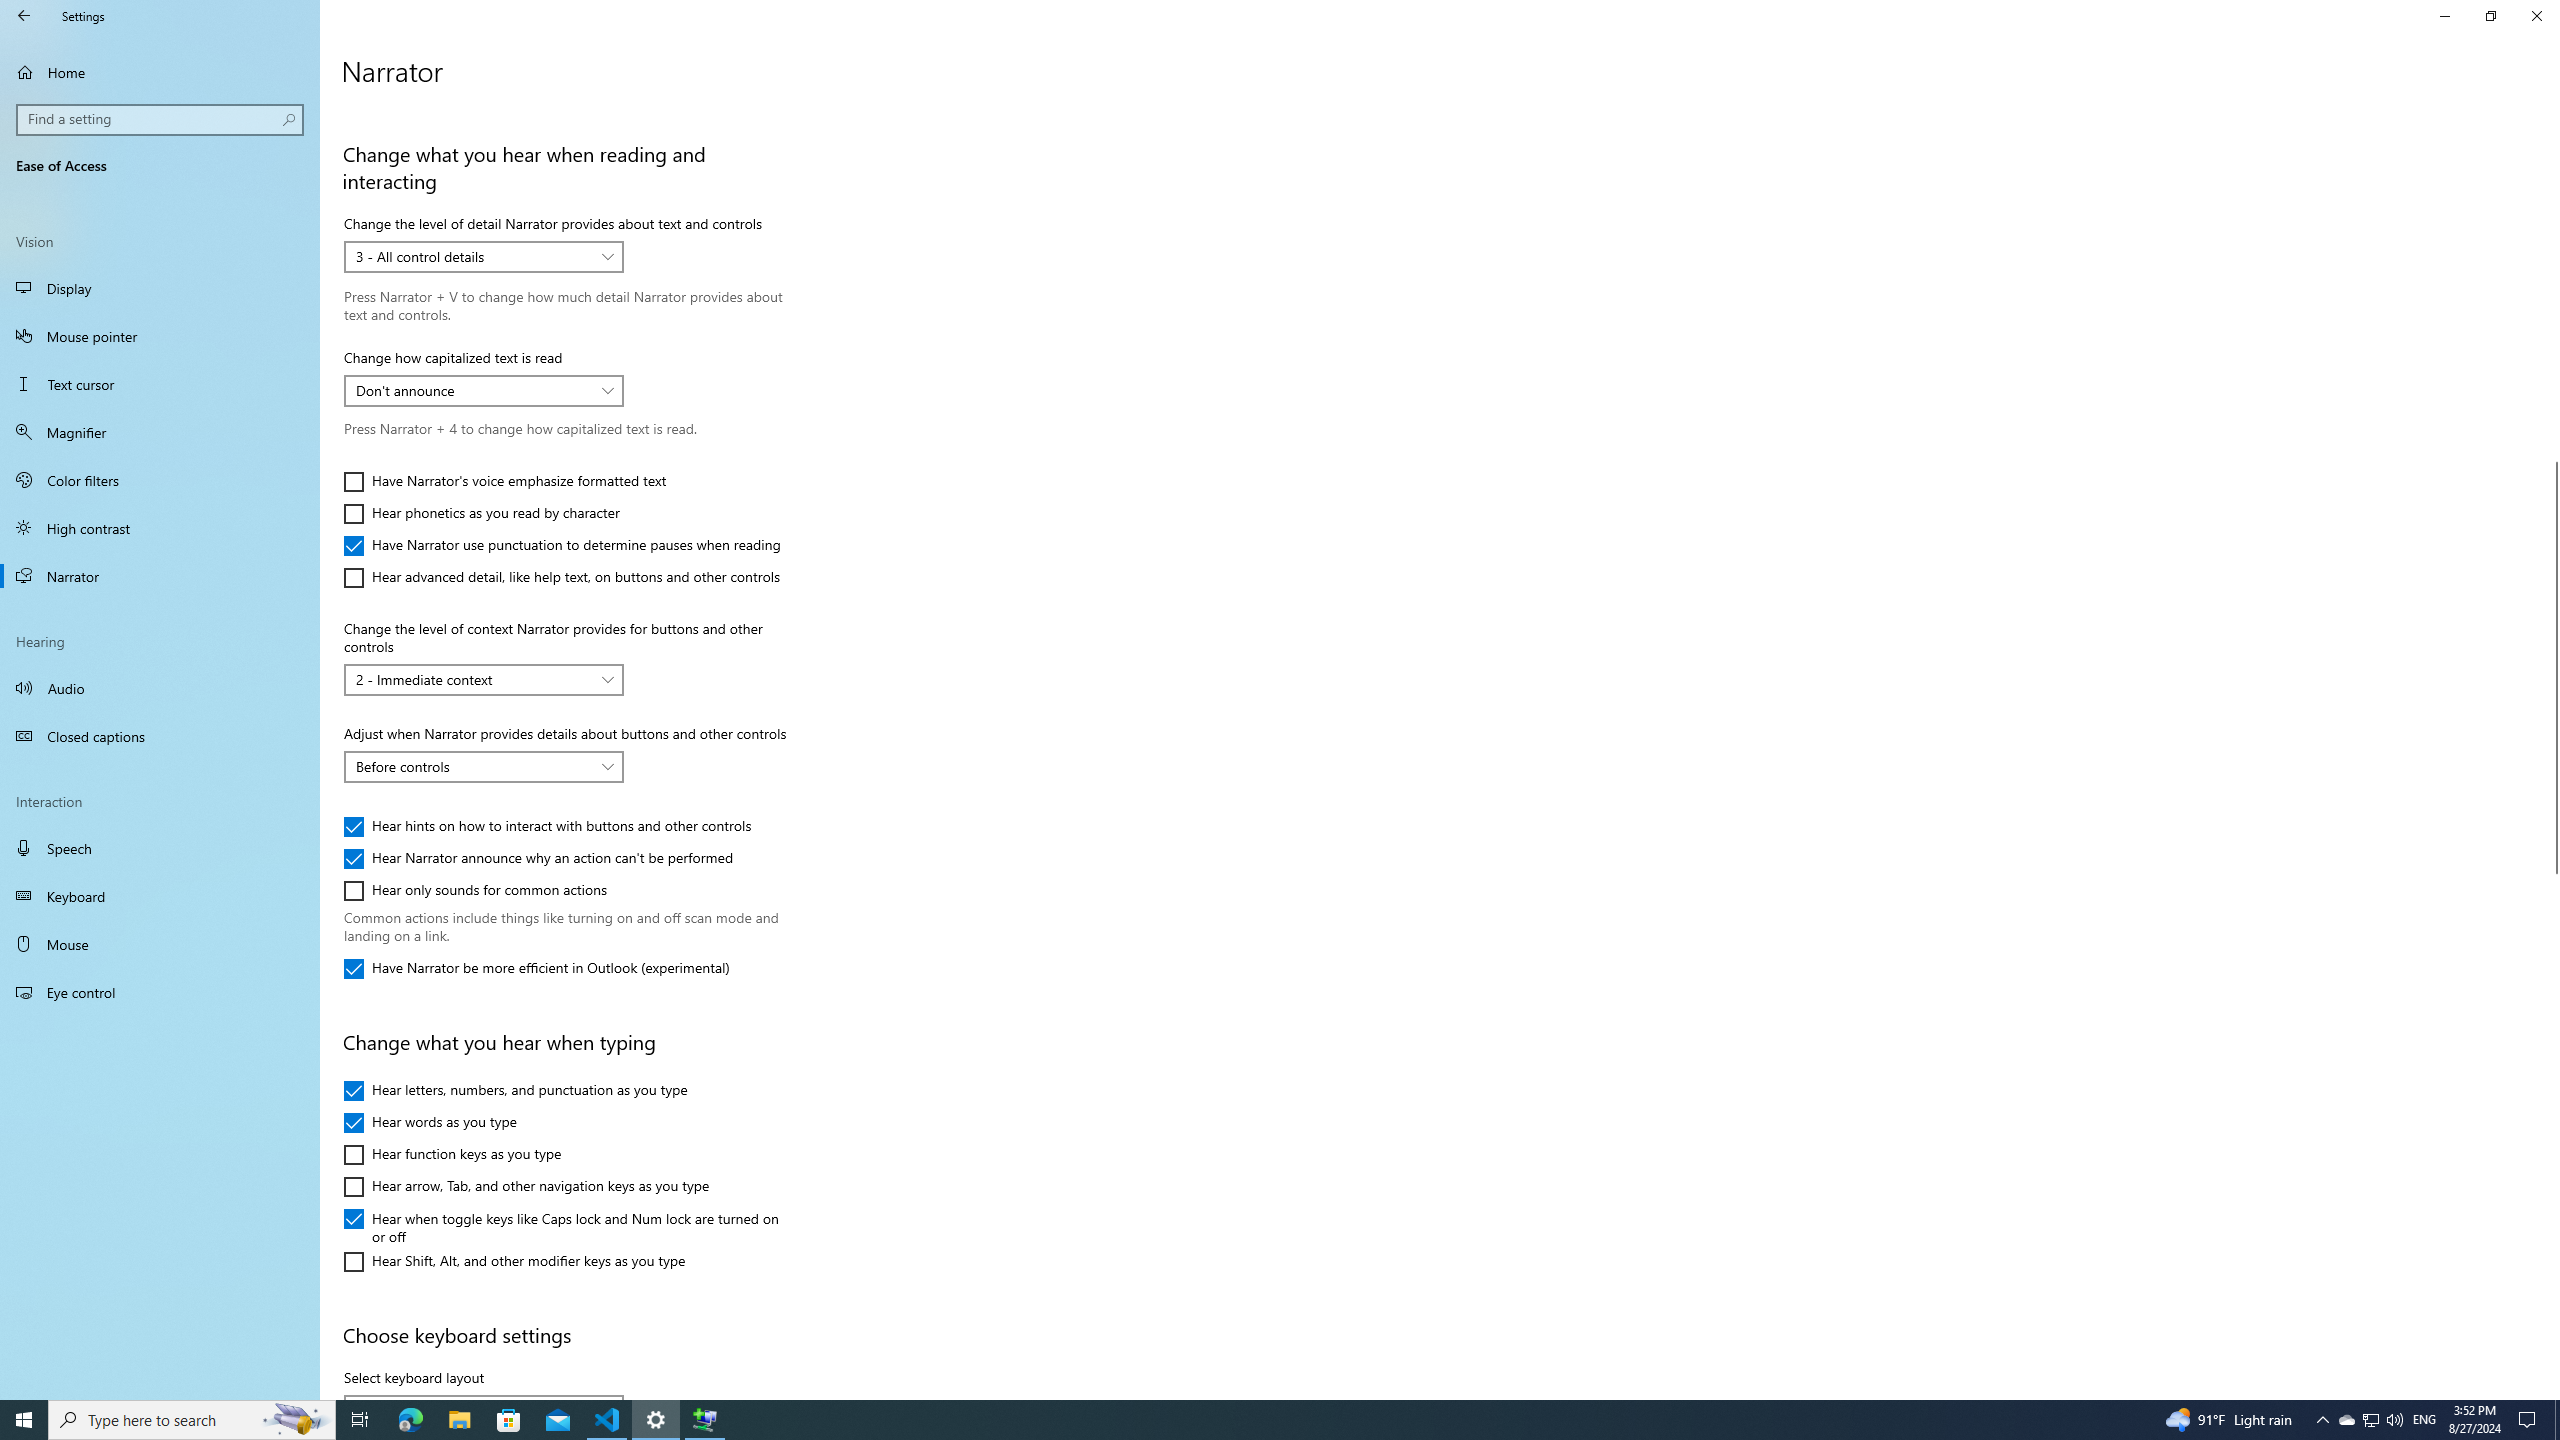 This screenshot has width=2560, height=1440. What do you see at coordinates (476, 891) in the screenshot?
I see `Hear only sounds for common actions` at bounding box center [476, 891].